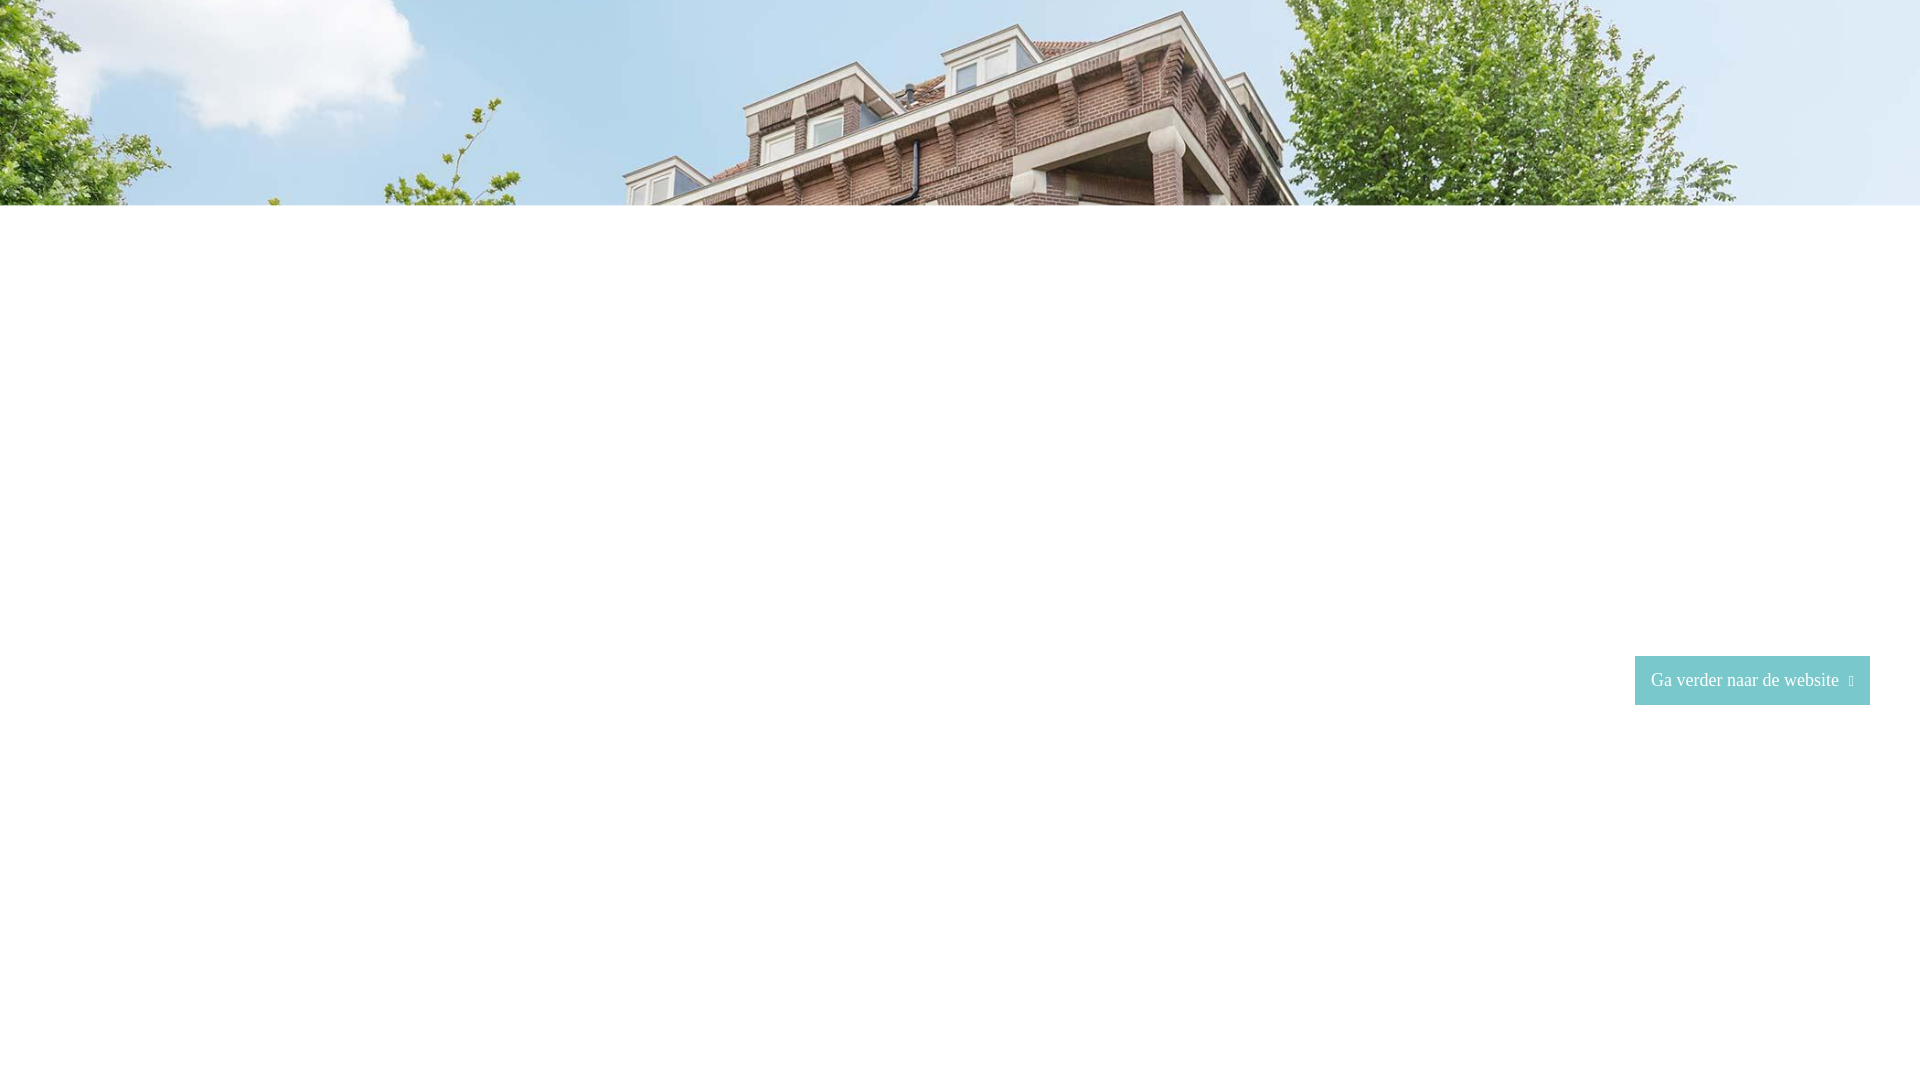  What do you see at coordinates (1752, 680) in the screenshot?
I see `Ga verder naar de website` at bounding box center [1752, 680].